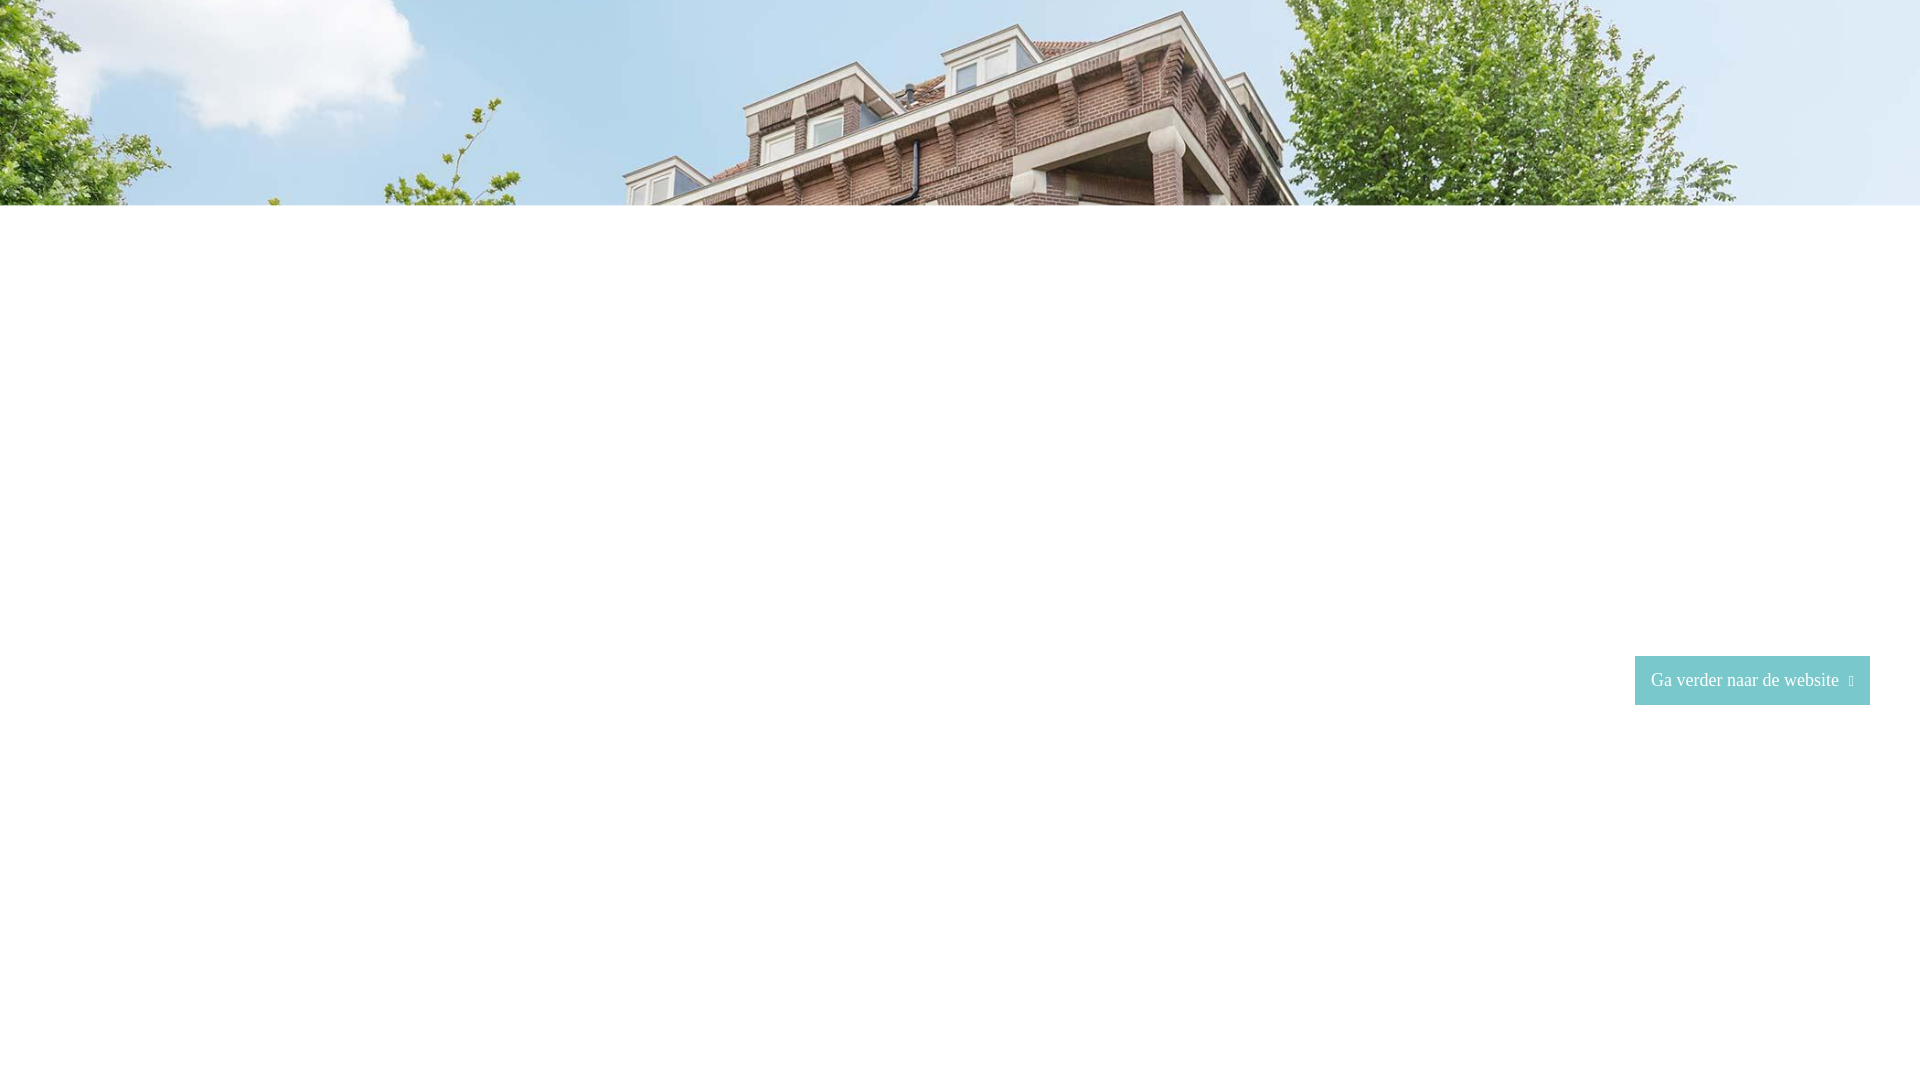  What do you see at coordinates (1752, 680) in the screenshot?
I see `Ga verder naar de website` at bounding box center [1752, 680].